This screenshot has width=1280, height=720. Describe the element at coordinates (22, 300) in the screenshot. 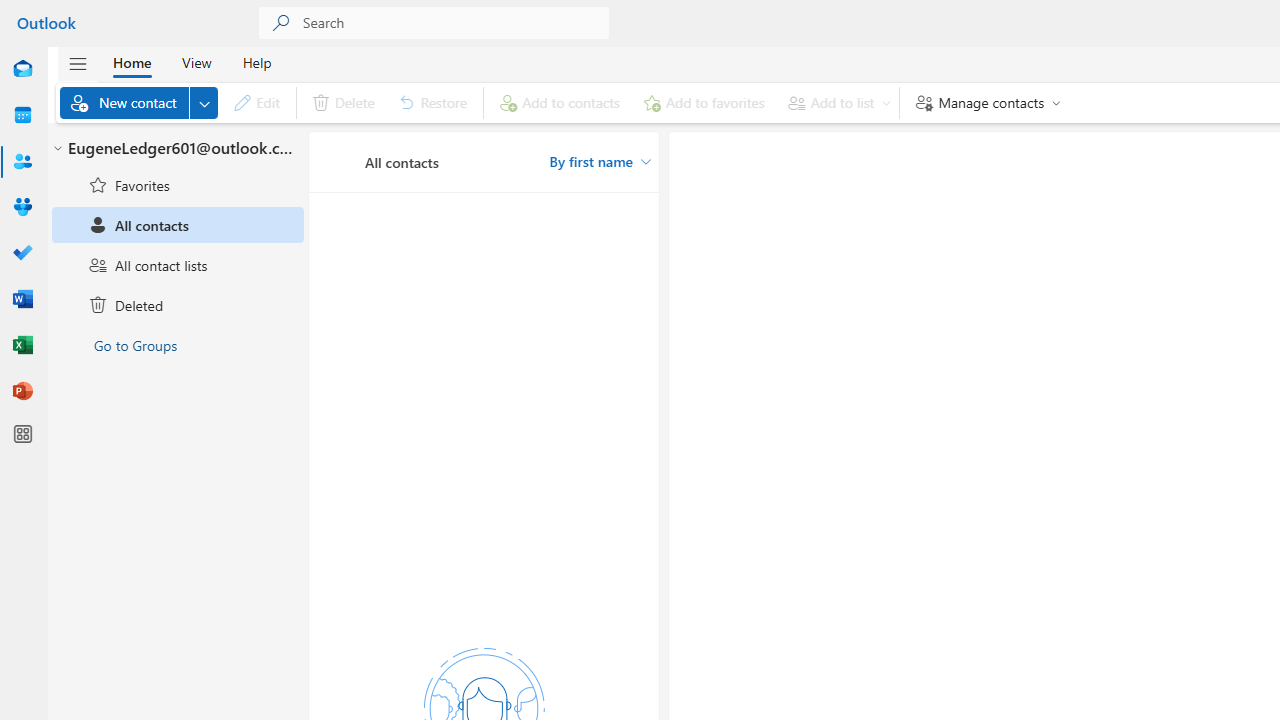

I see `Word` at that location.